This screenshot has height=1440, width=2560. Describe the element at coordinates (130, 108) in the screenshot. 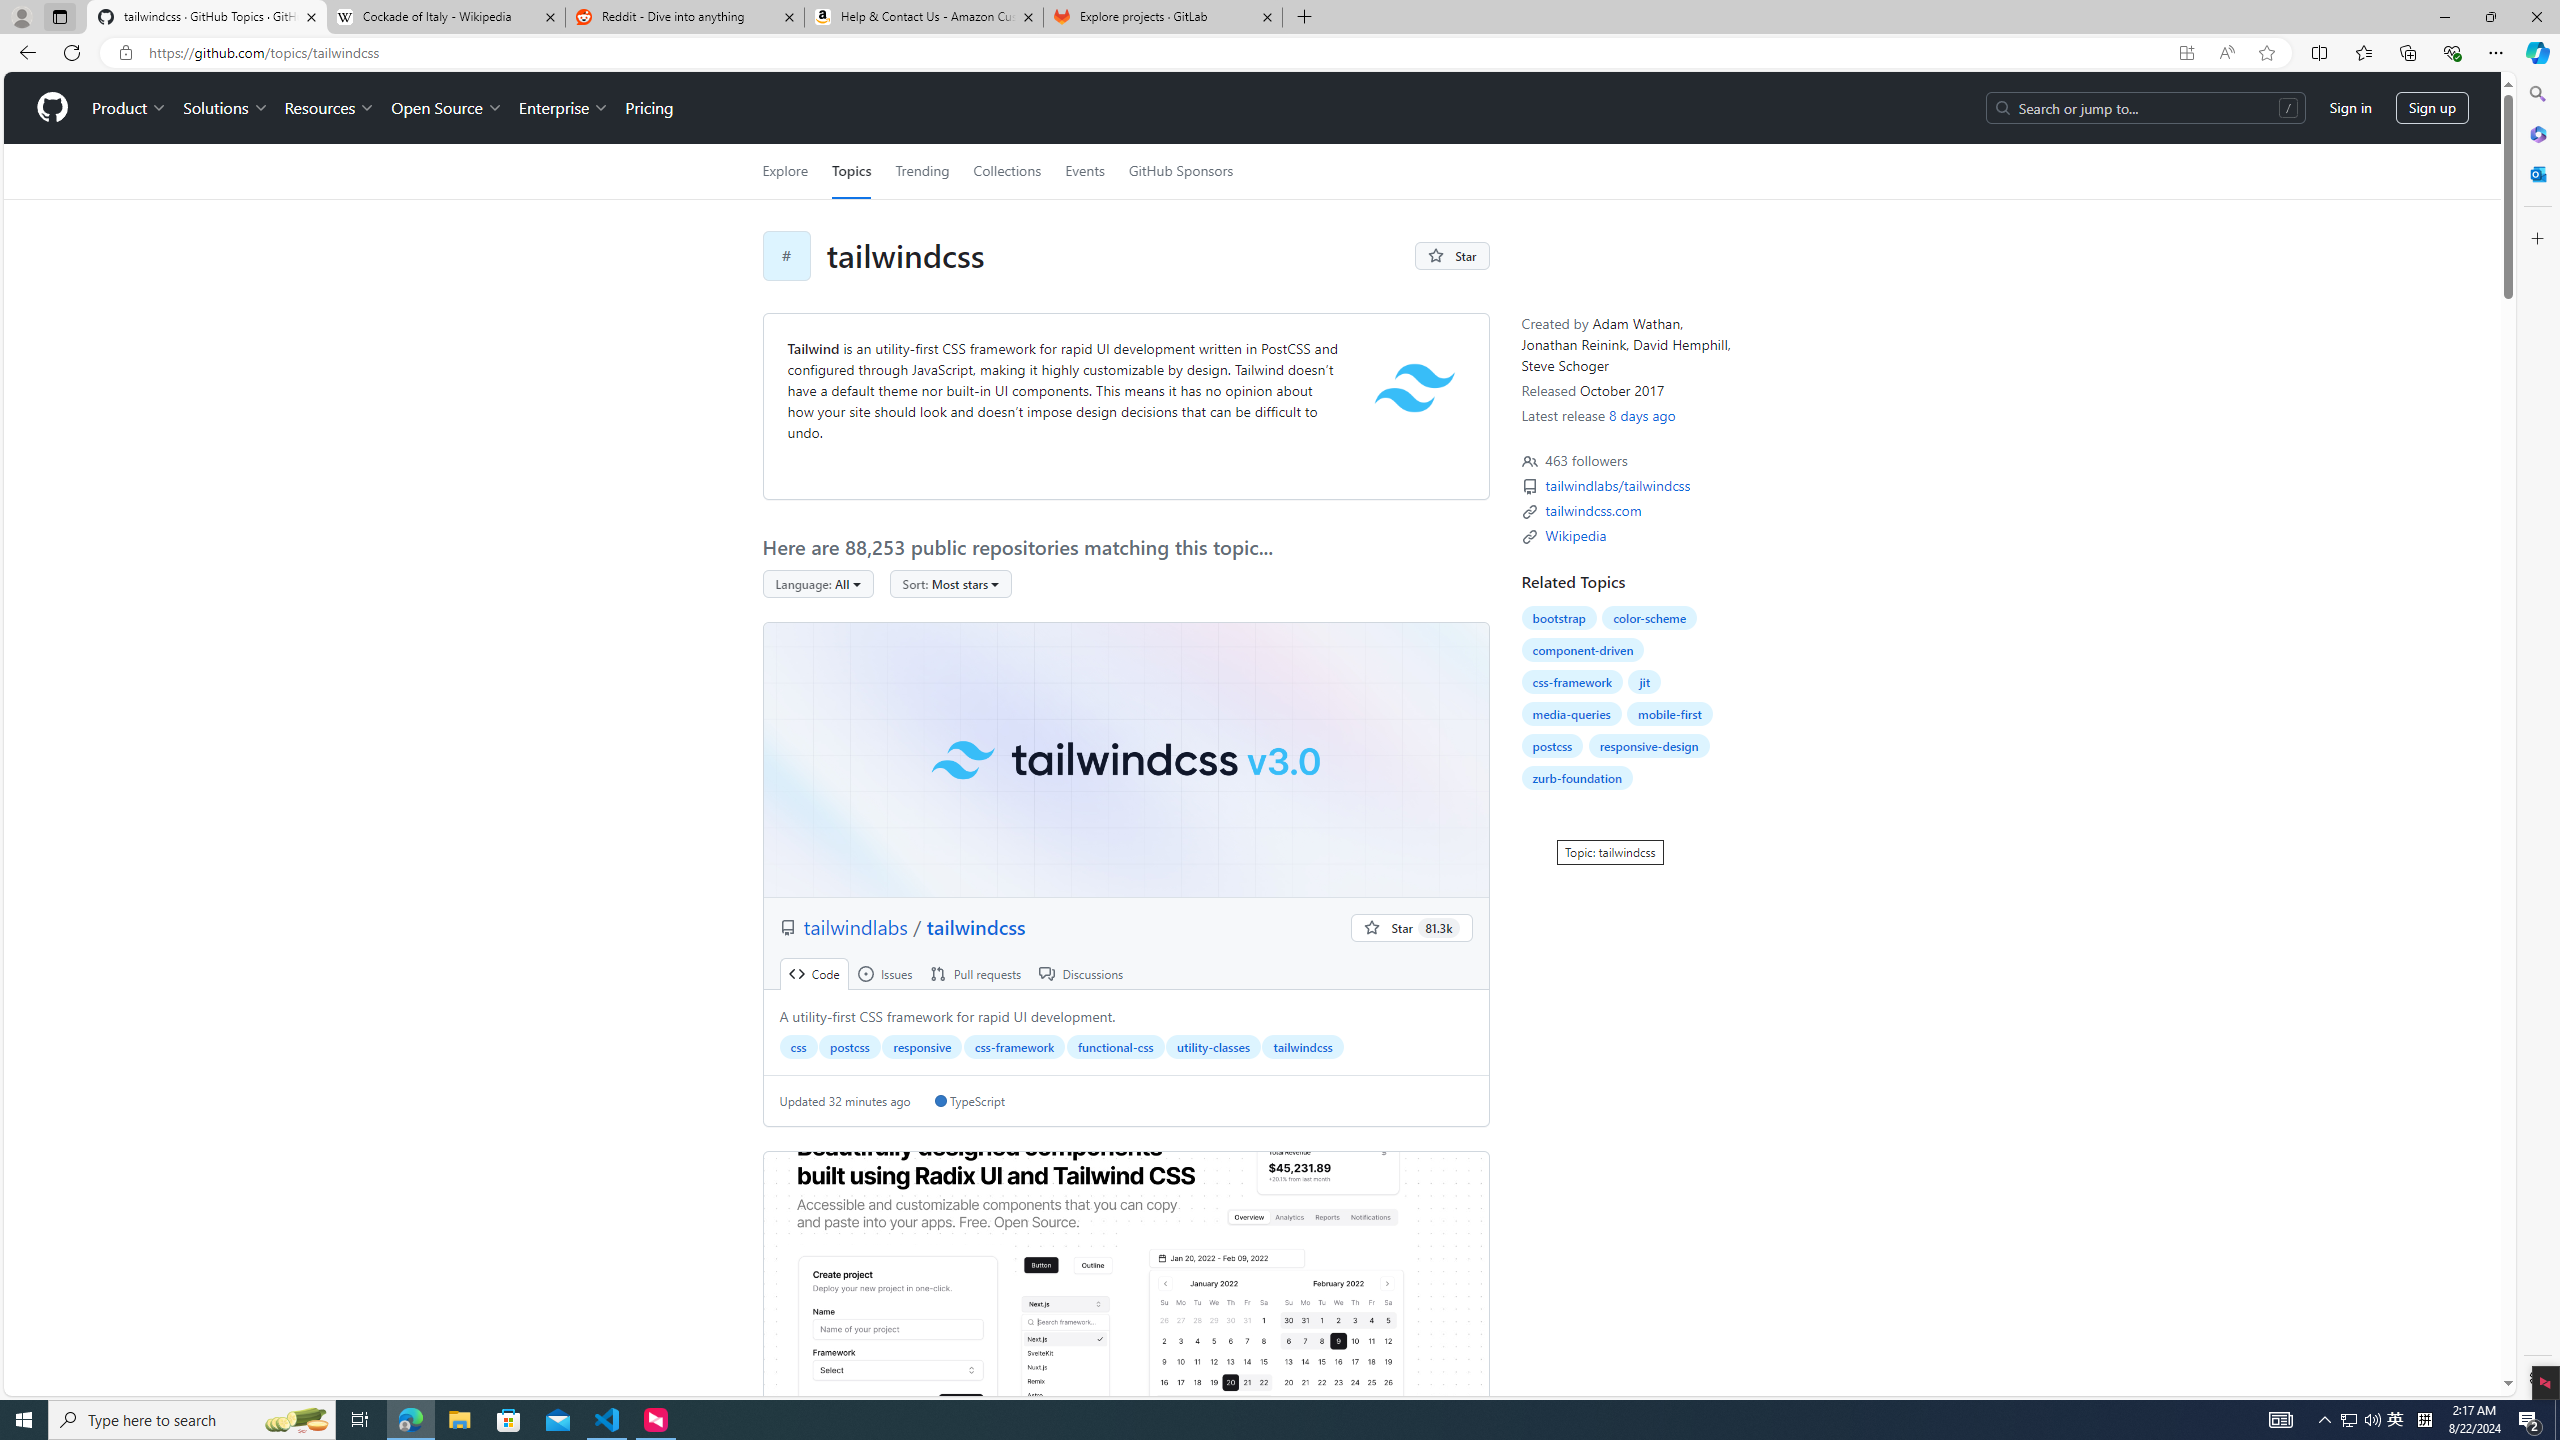

I see `Product` at that location.